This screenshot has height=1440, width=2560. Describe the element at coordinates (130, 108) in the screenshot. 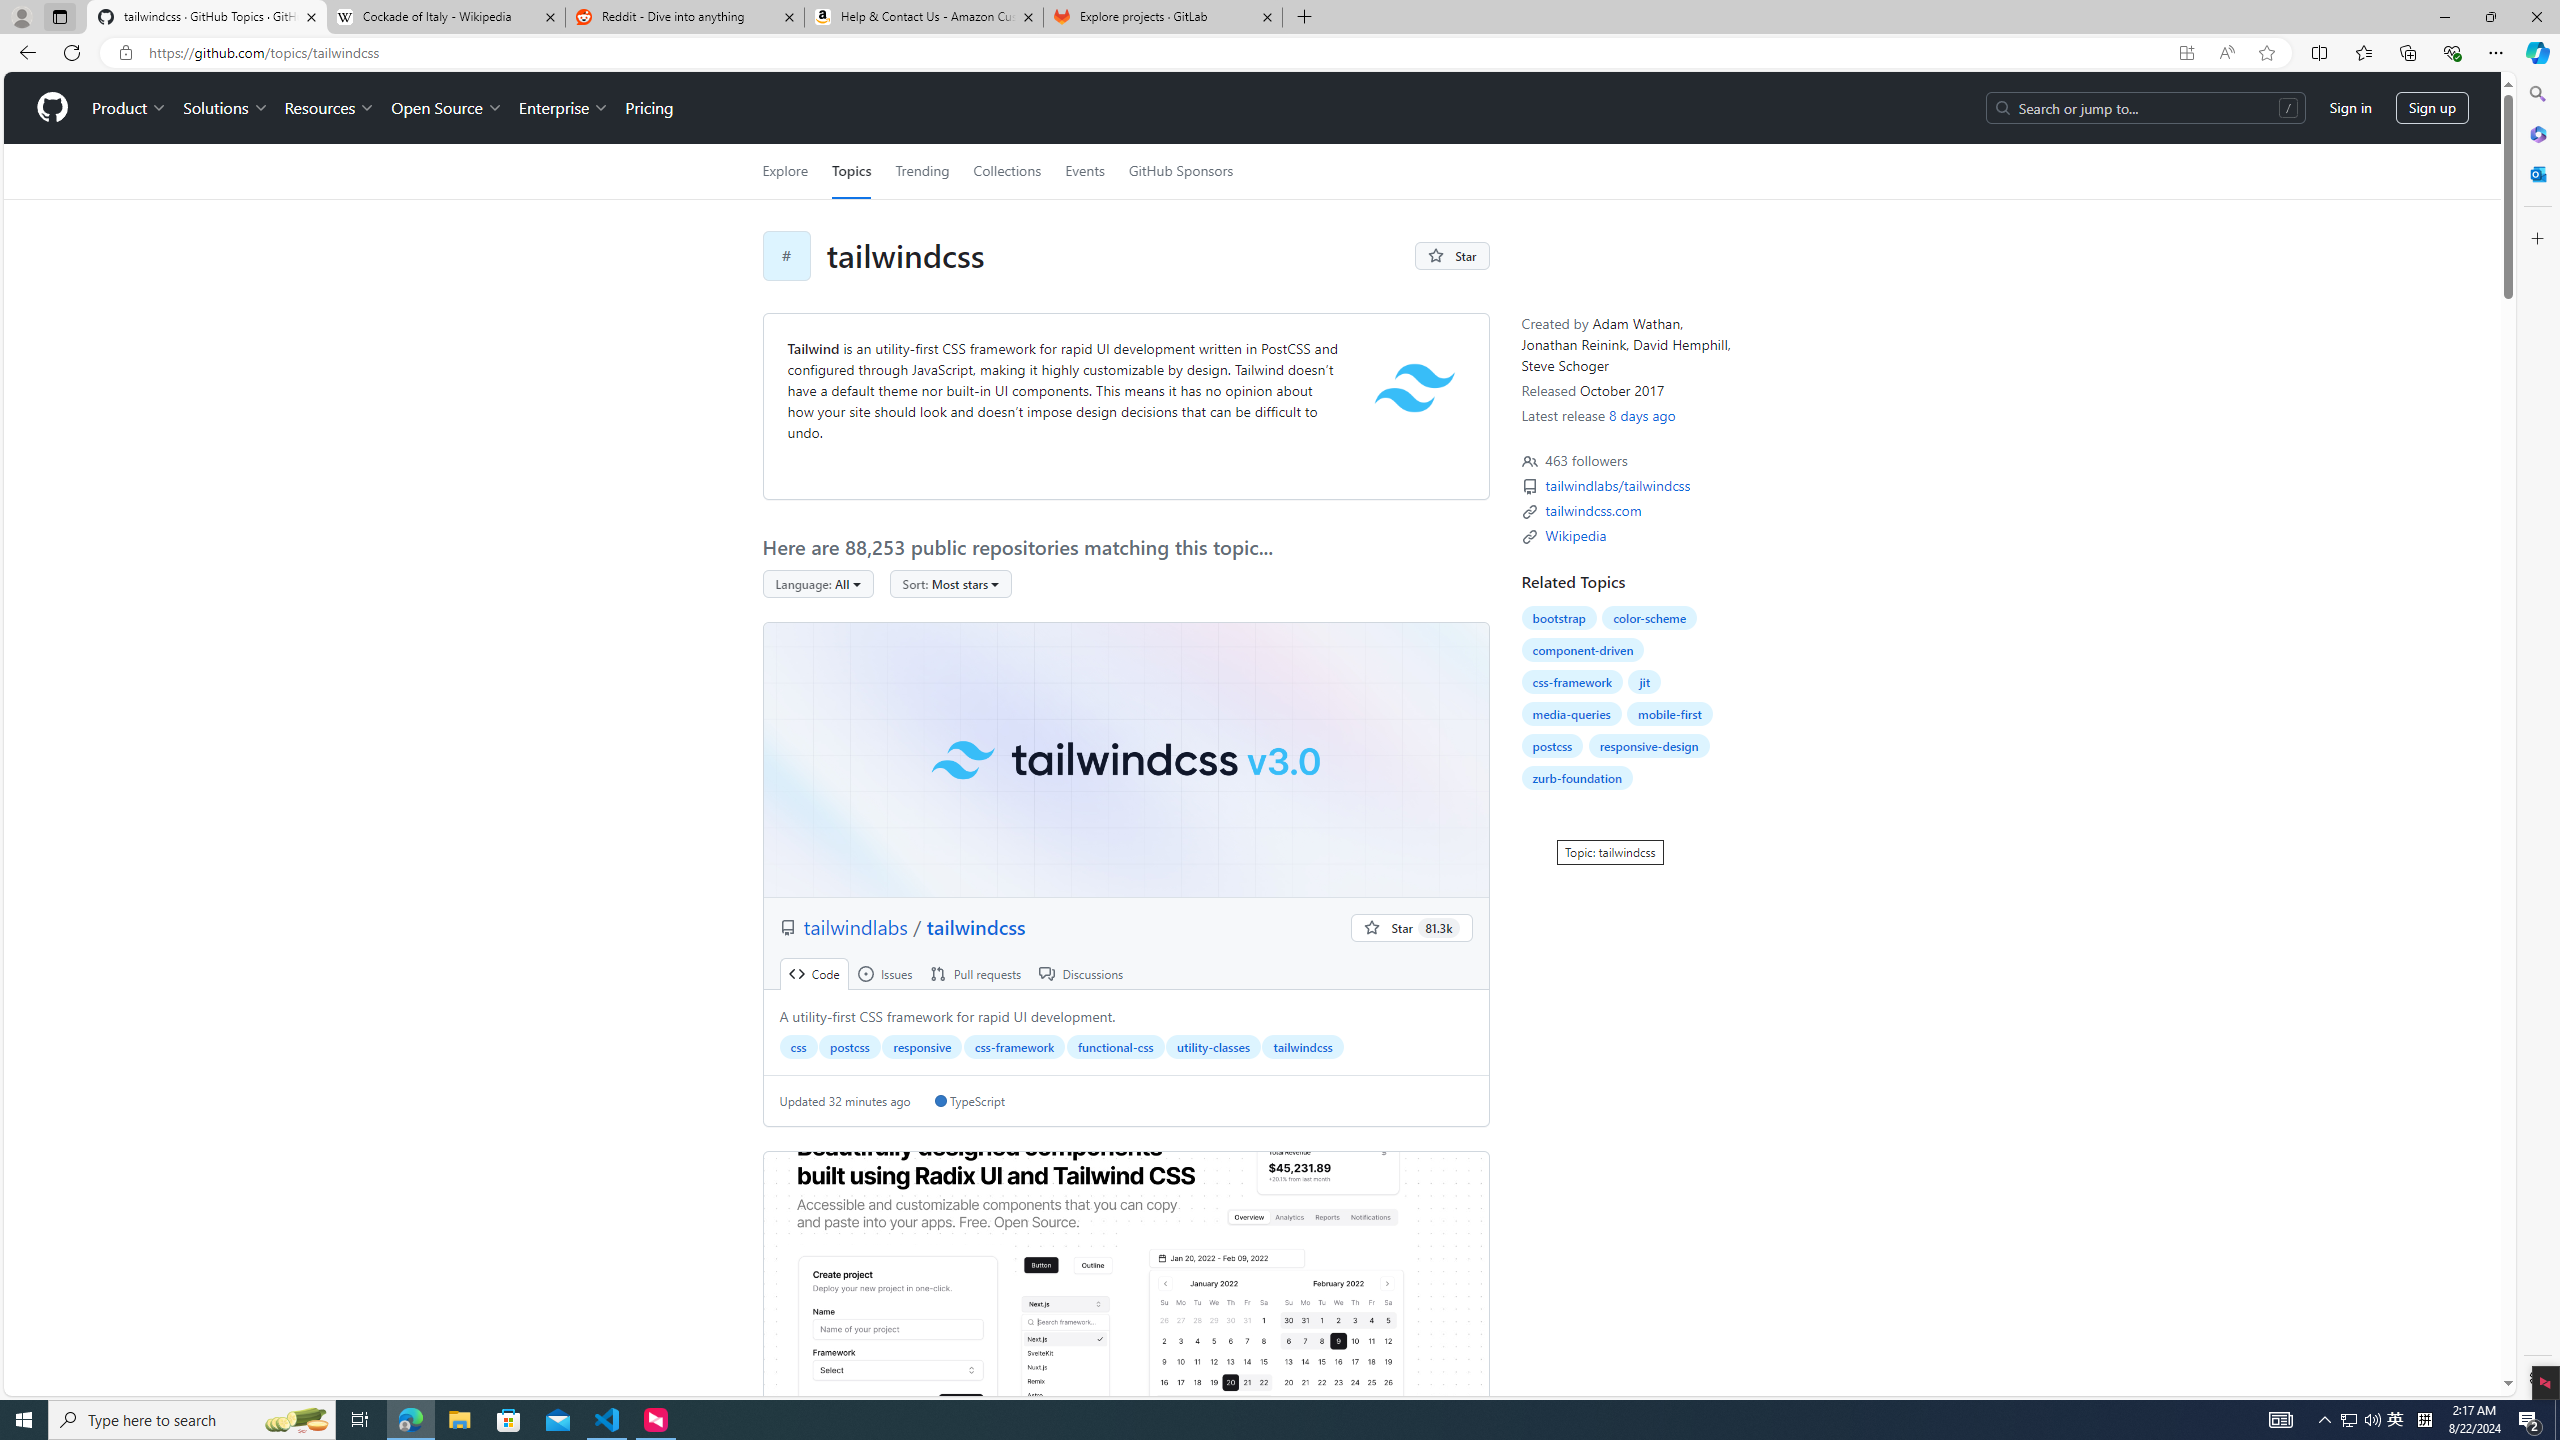

I see `Product` at that location.